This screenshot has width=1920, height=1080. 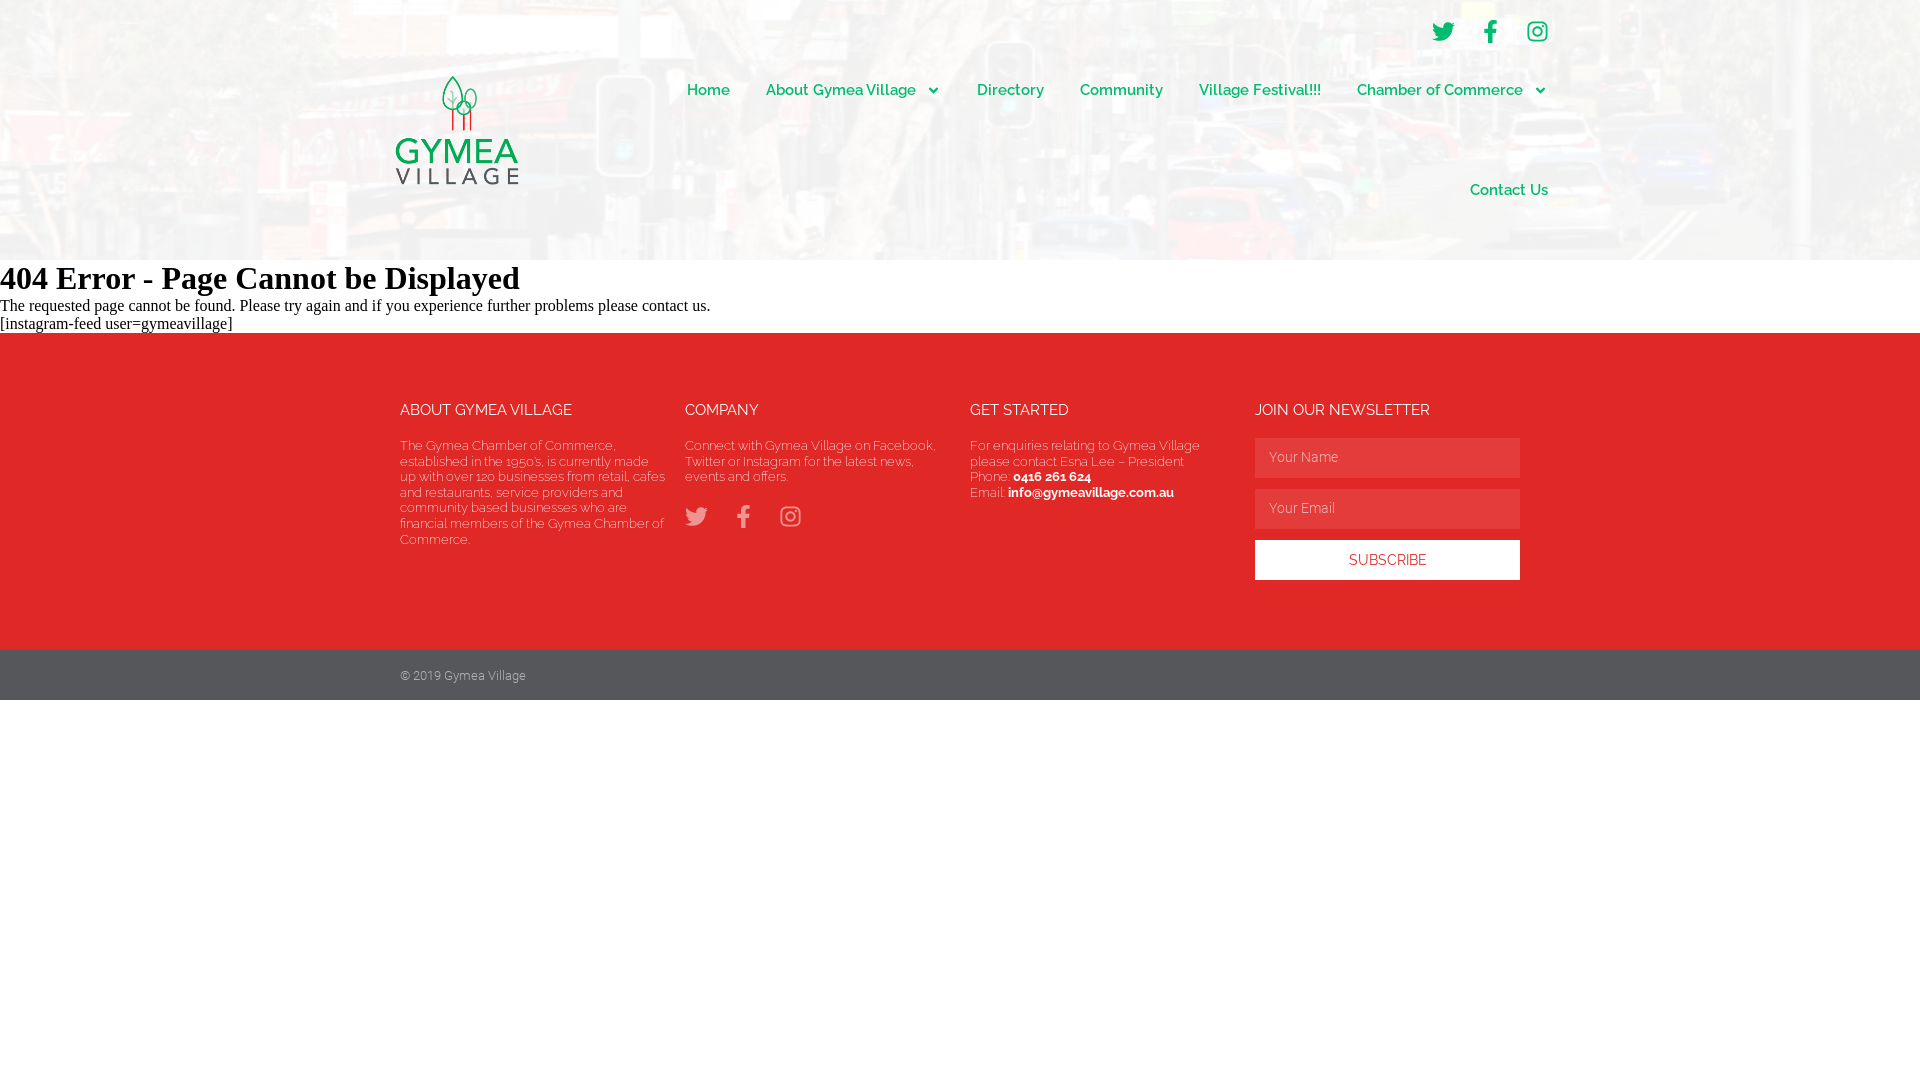 What do you see at coordinates (854, 90) in the screenshot?
I see `About Gymea Village` at bounding box center [854, 90].